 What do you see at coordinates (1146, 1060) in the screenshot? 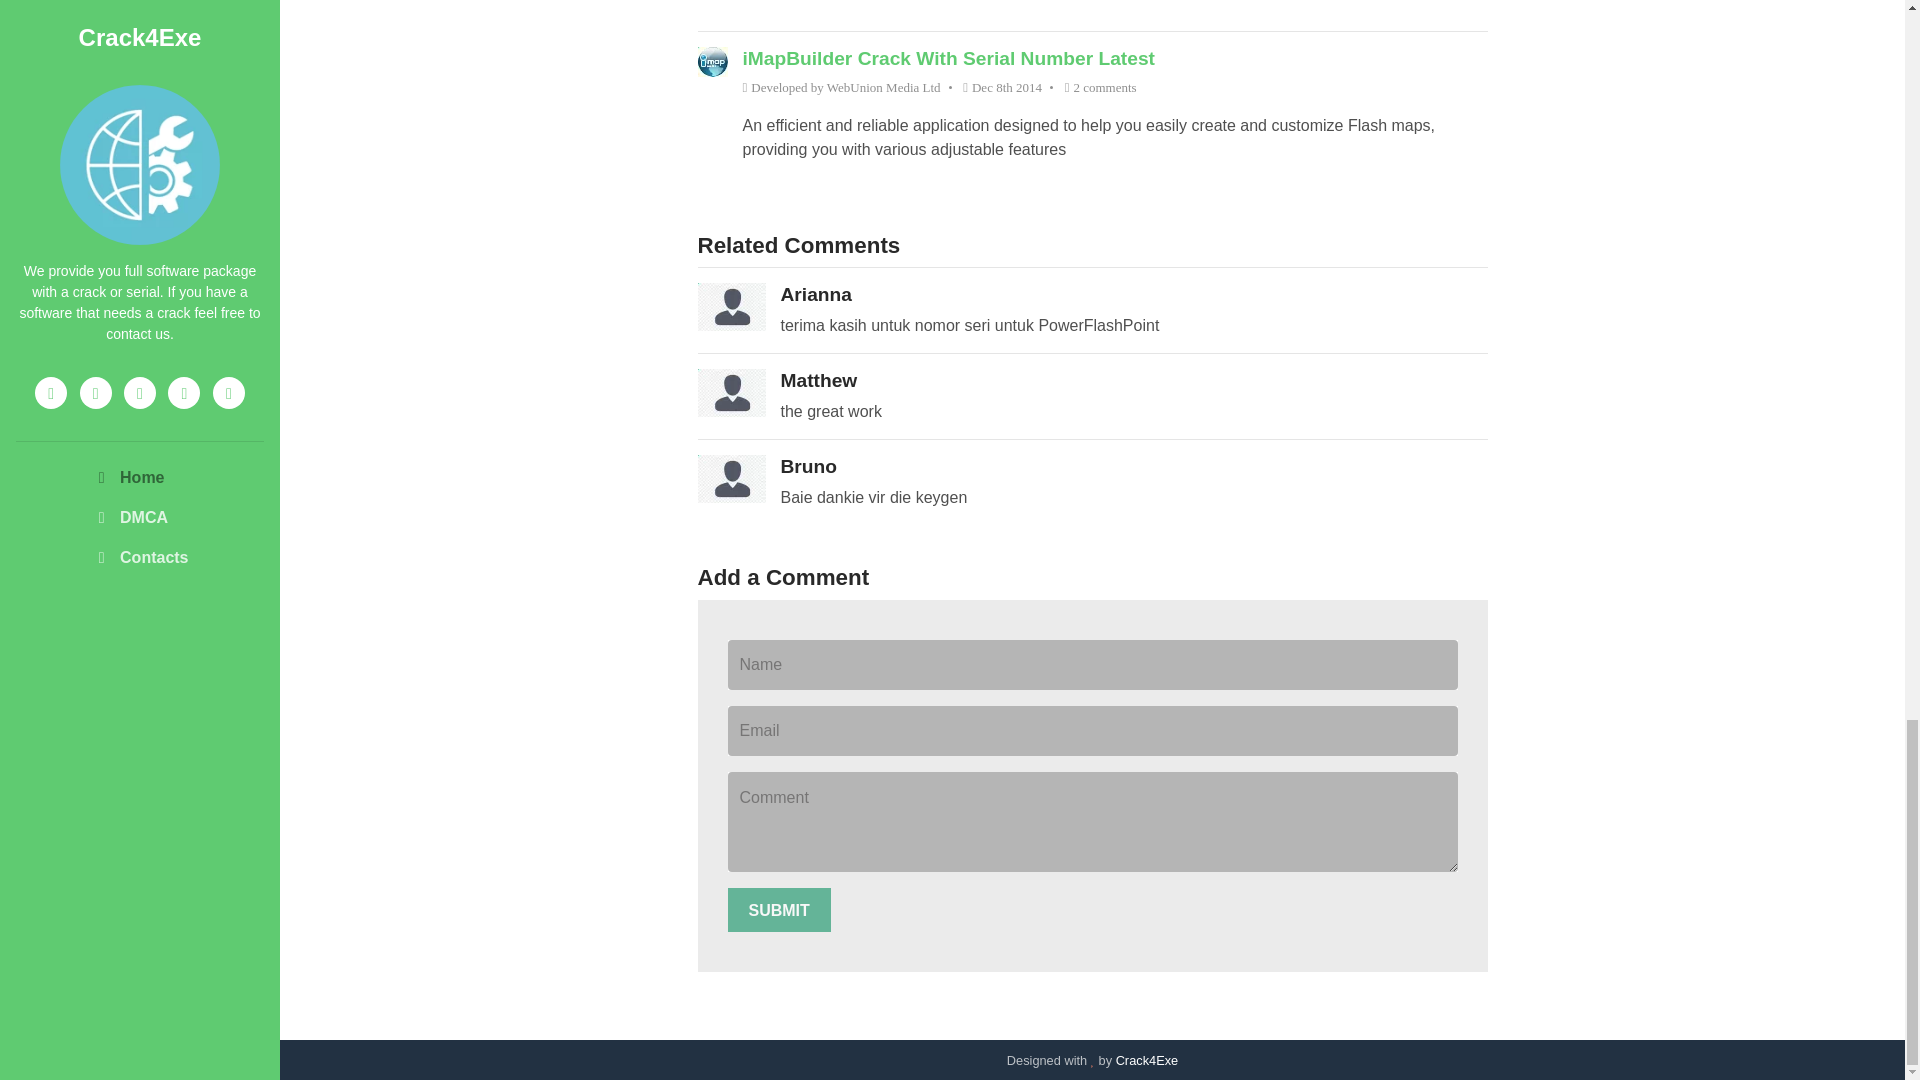
I see `Crack4Exe` at bounding box center [1146, 1060].